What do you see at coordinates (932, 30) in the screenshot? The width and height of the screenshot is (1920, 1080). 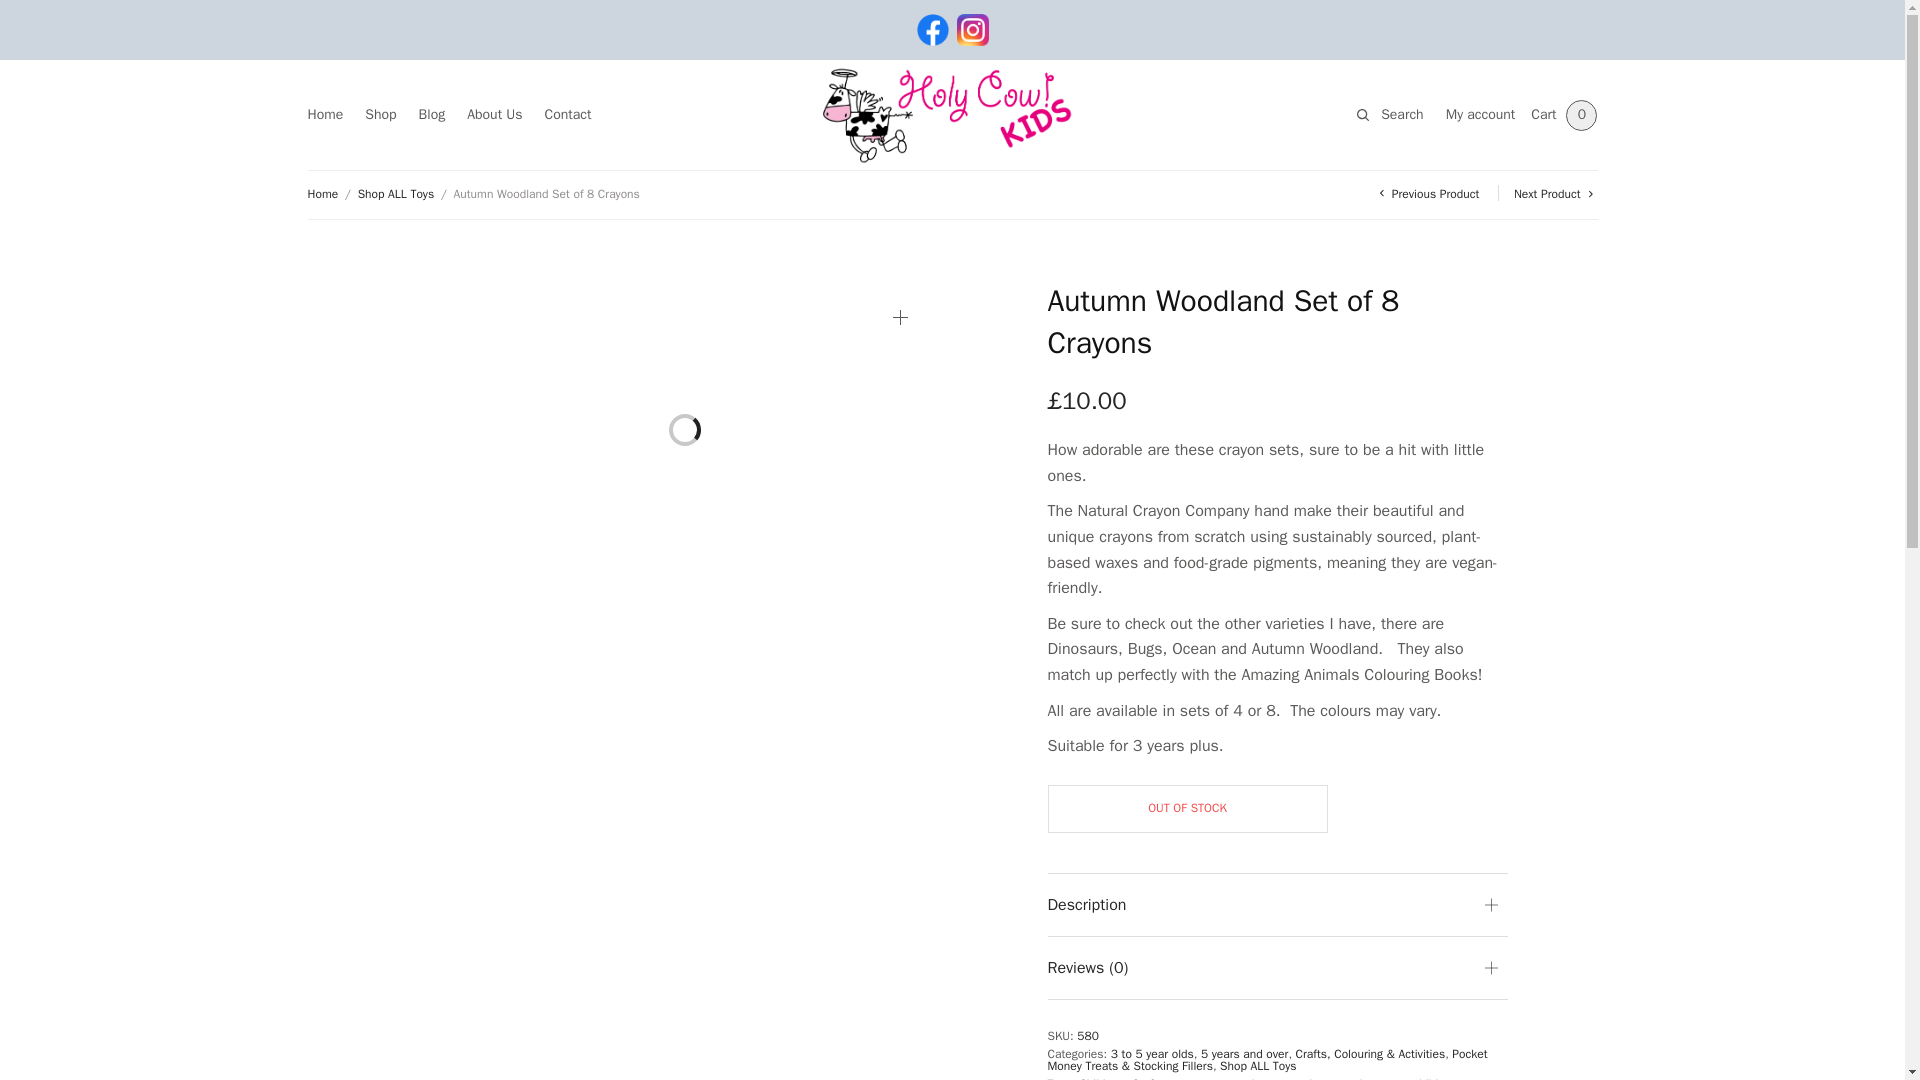 I see `Find us on Facebook` at bounding box center [932, 30].